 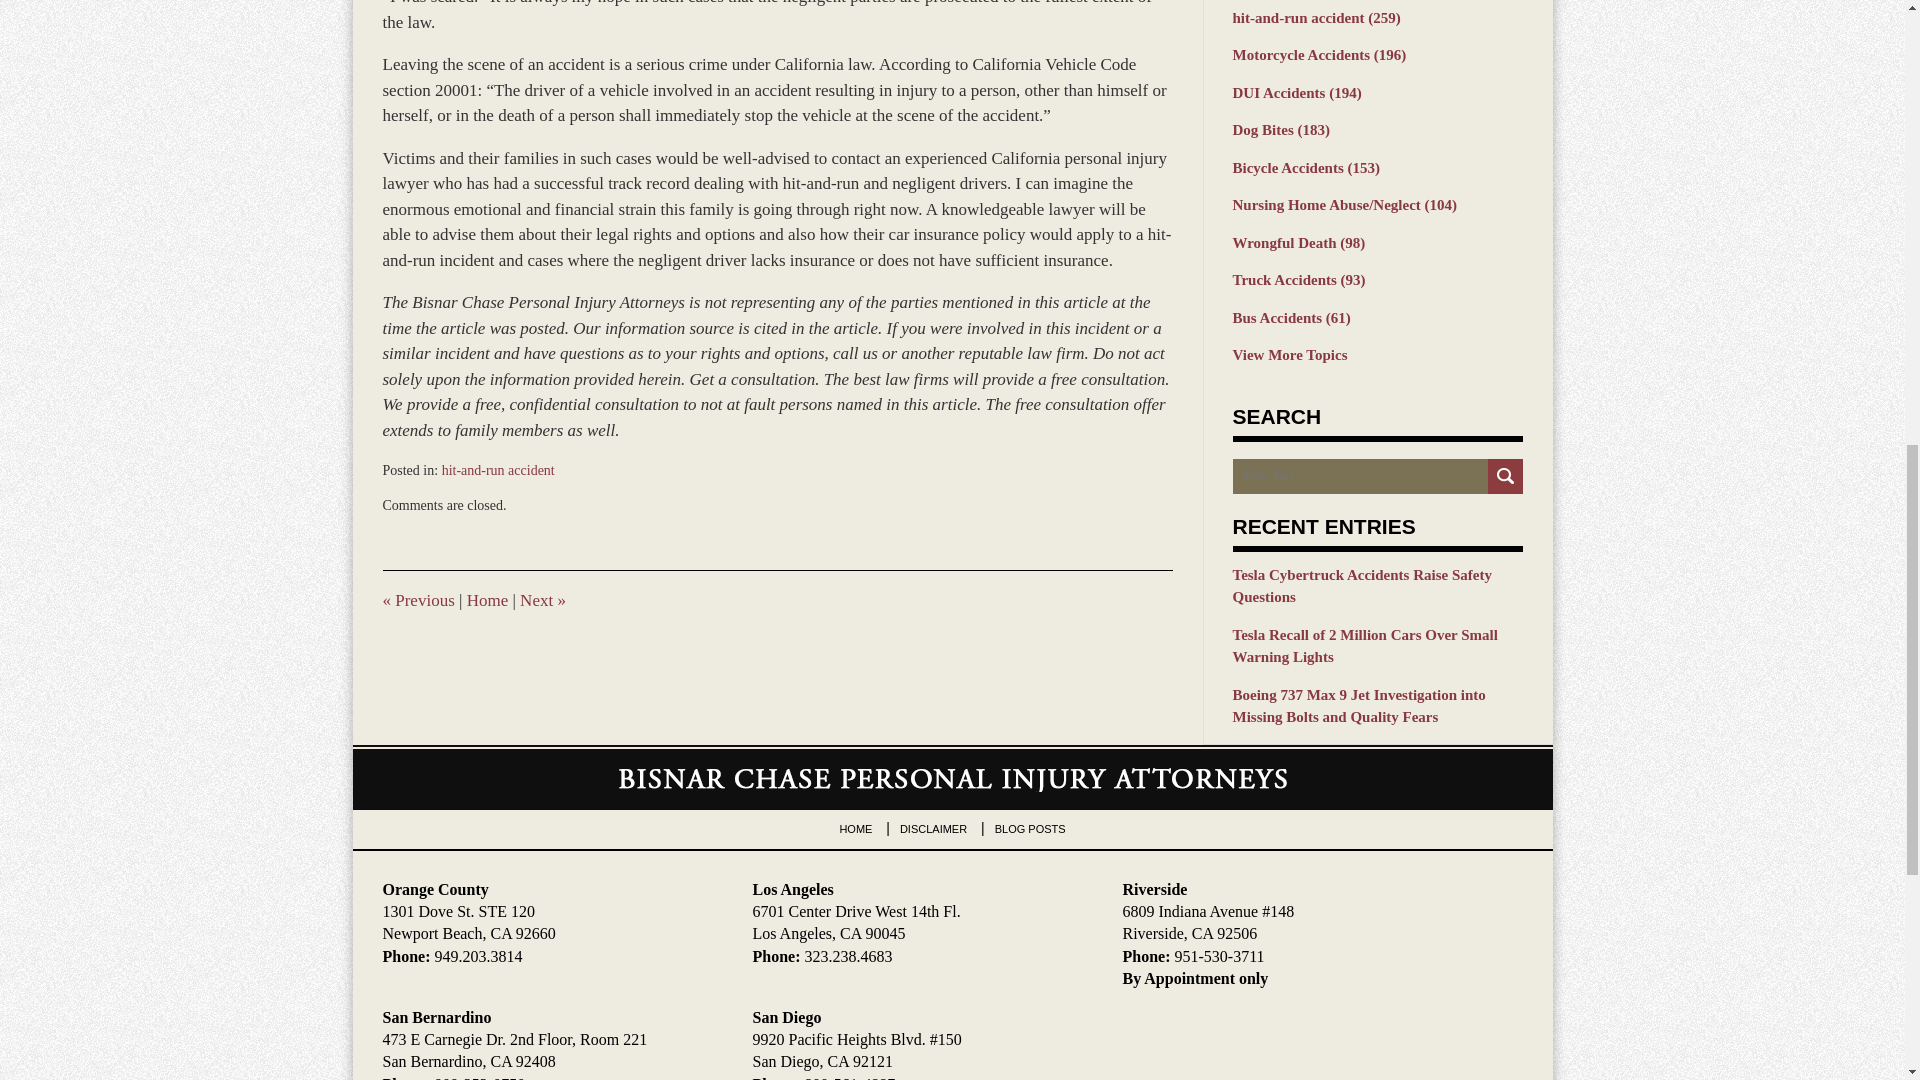 What do you see at coordinates (1377, 586) in the screenshot?
I see `Tesla Cybertruck Accidents Raise Safety Questions` at bounding box center [1377, 586].